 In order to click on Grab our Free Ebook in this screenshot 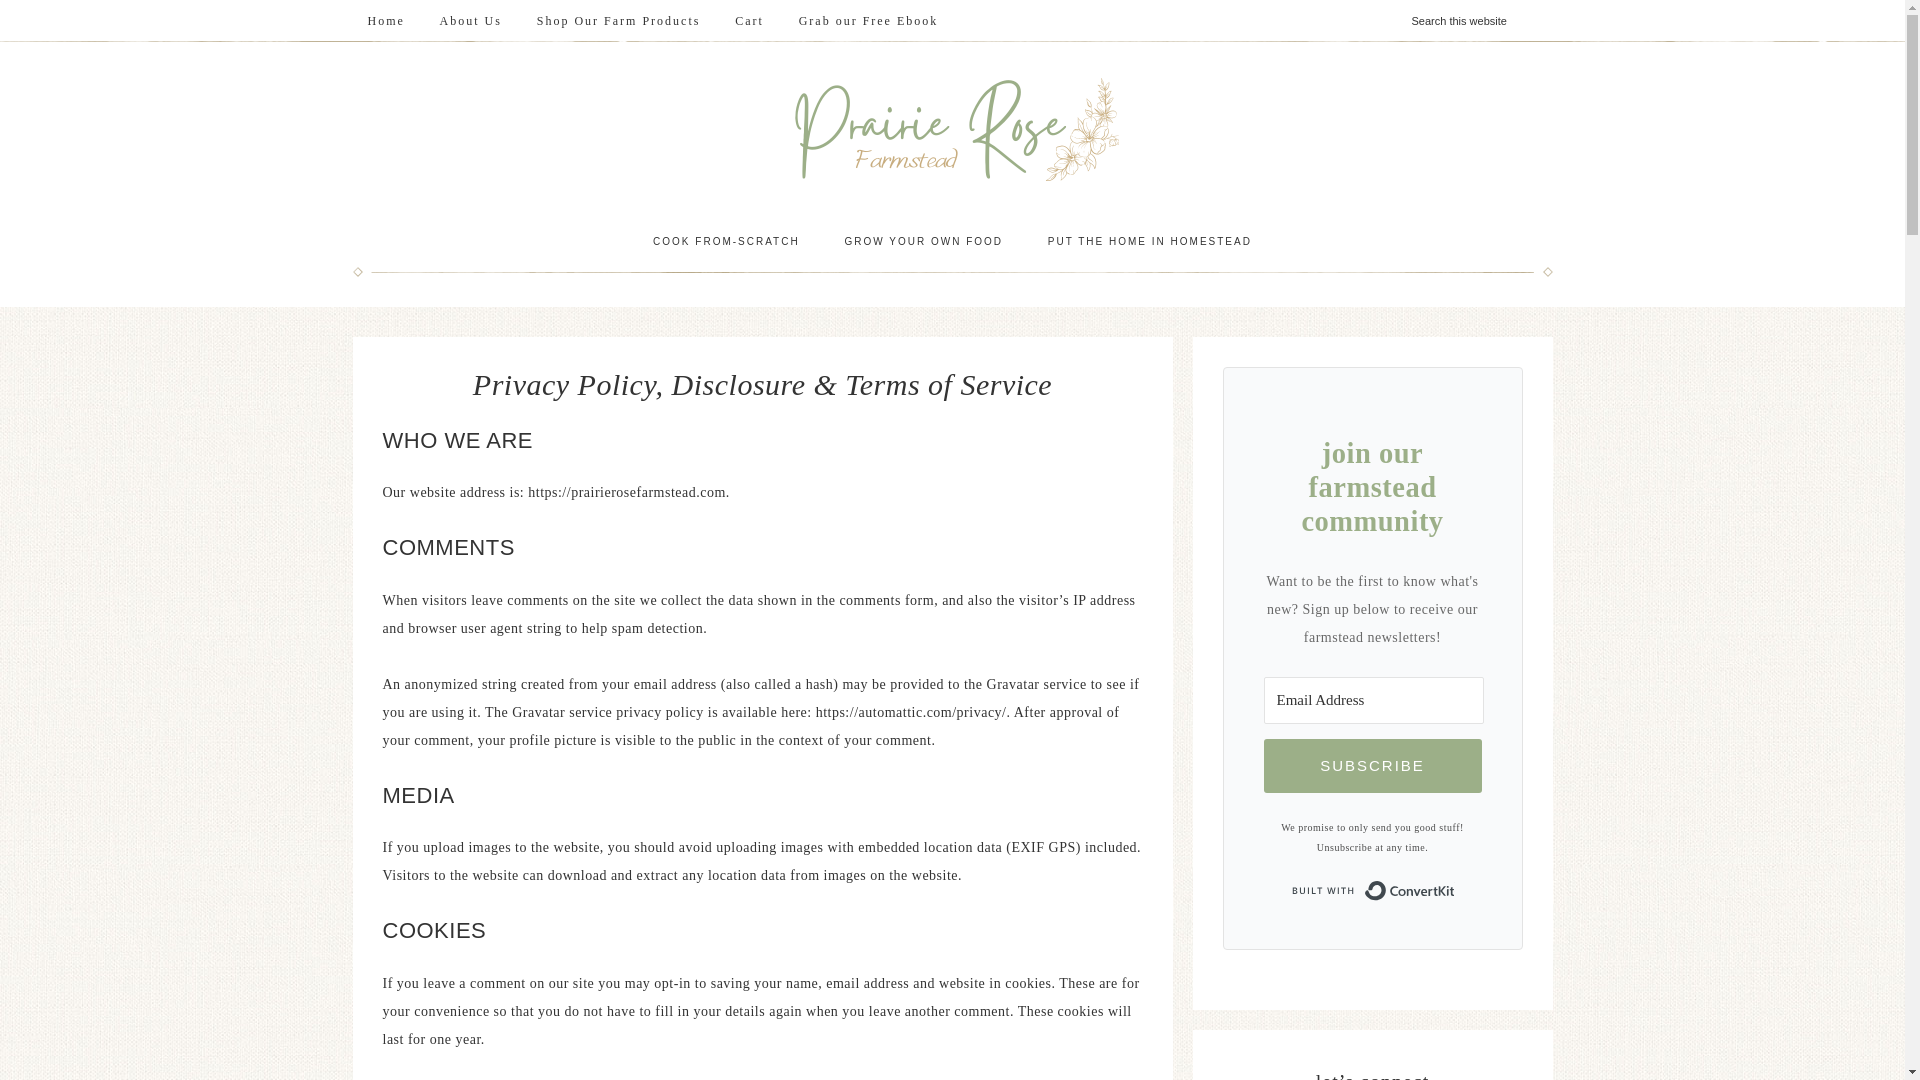, I will do `click(868, 21)`.